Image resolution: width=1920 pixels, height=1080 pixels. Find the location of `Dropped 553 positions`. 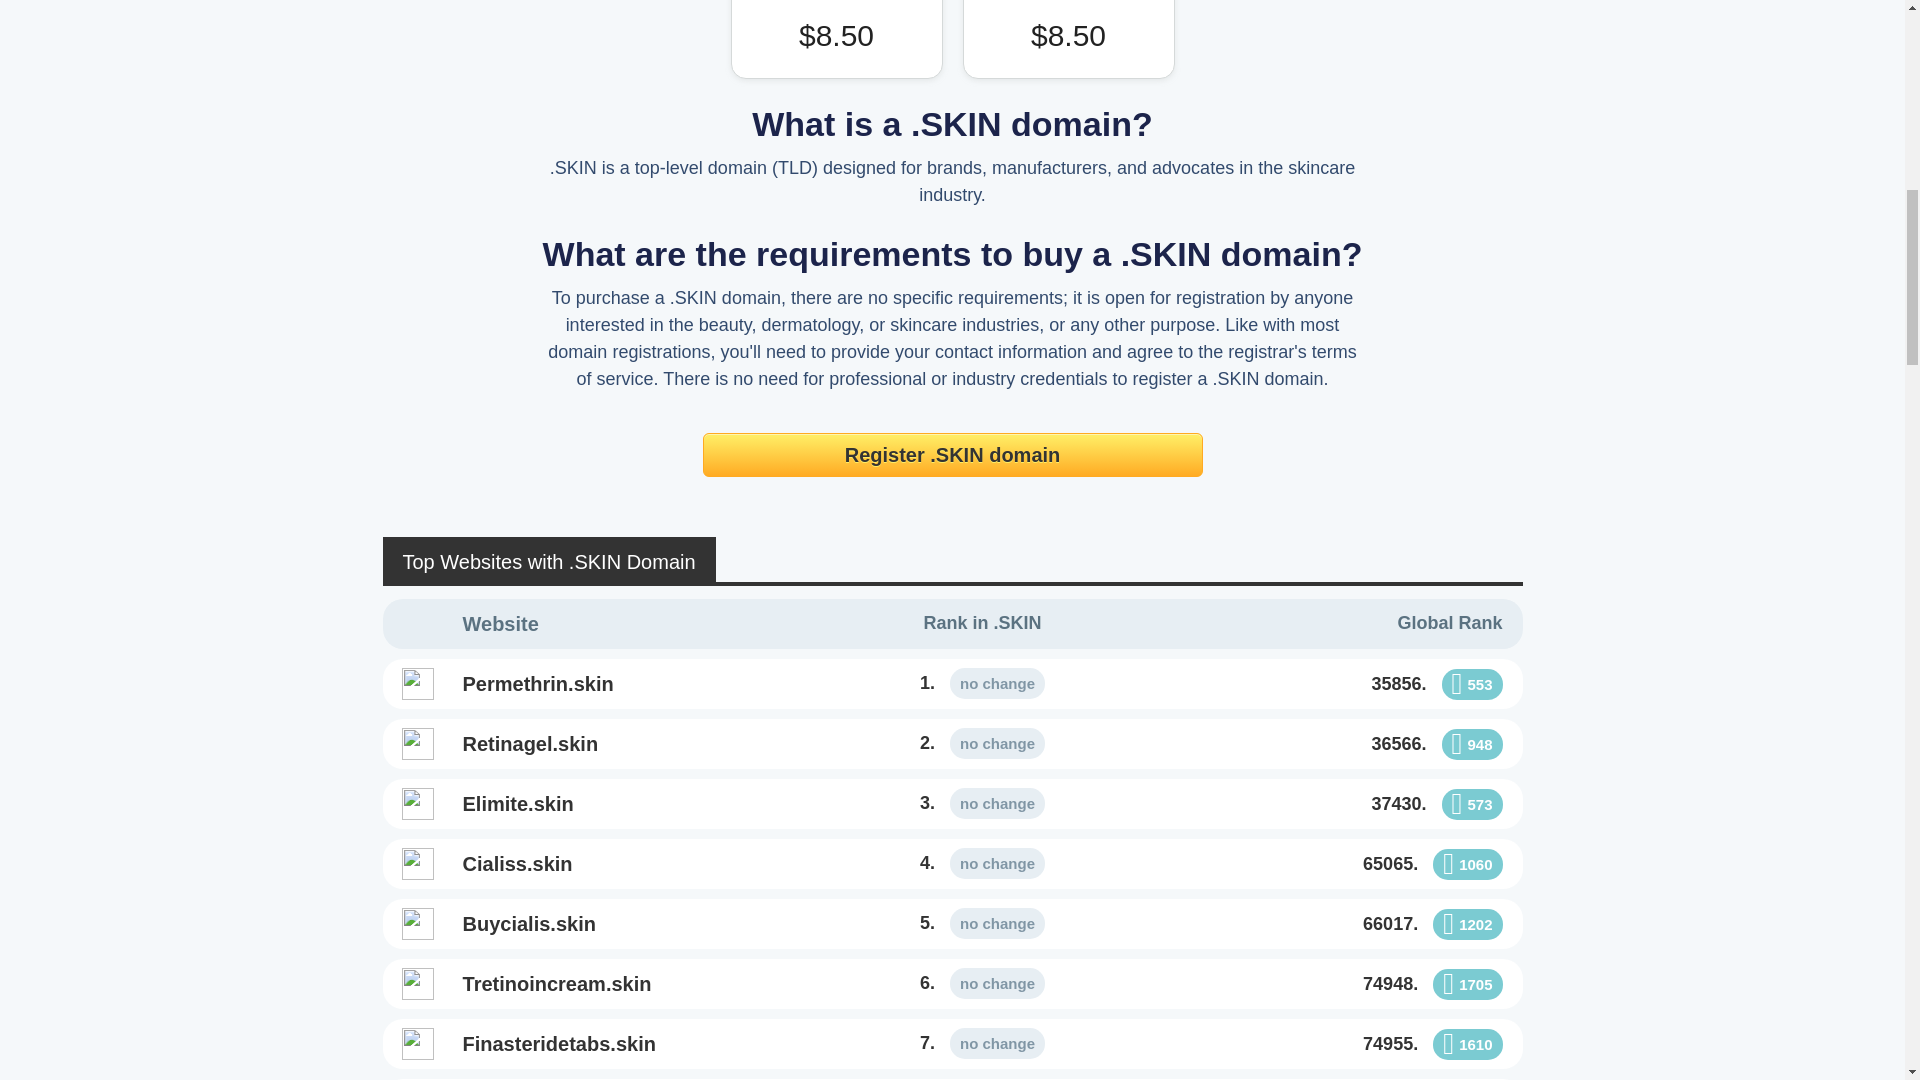

Dropped 553 positions is located at coordinates (1472, 684).